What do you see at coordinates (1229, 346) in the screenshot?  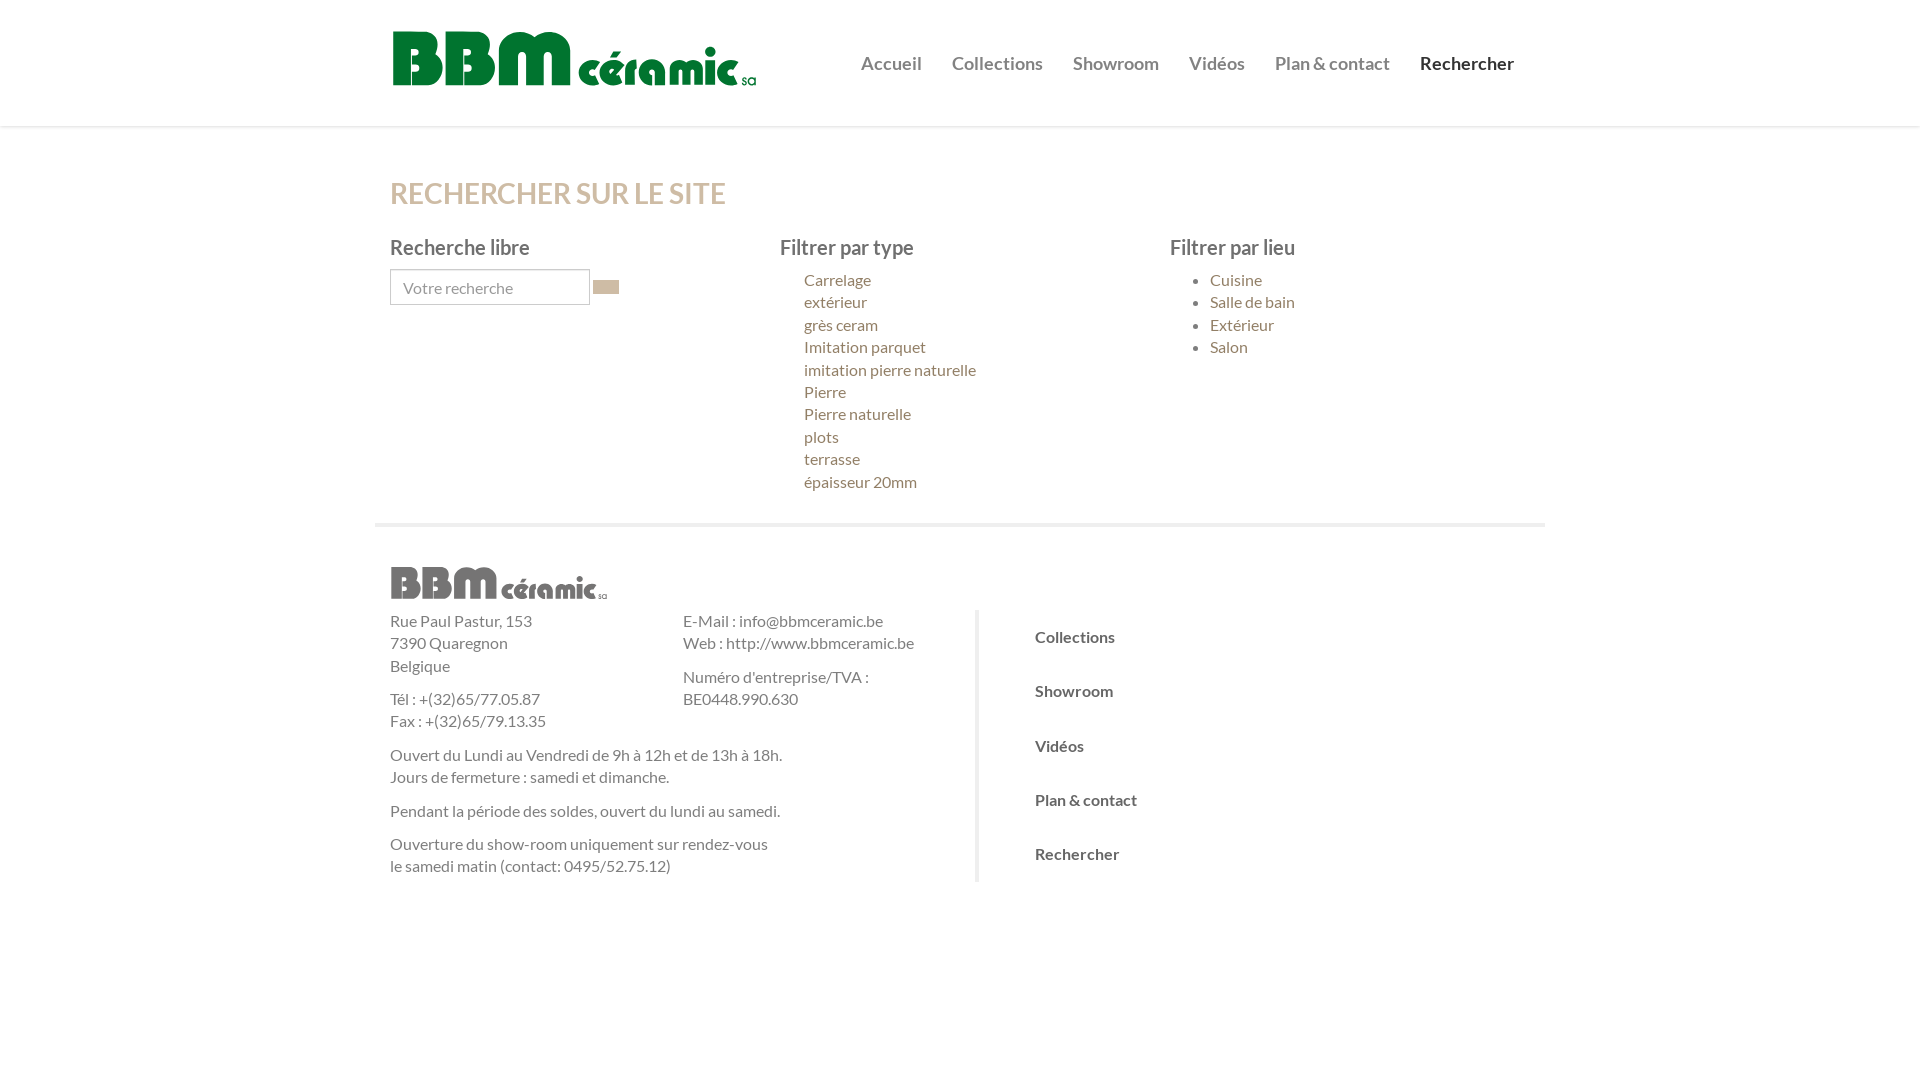 I see `Salon` at bounding box center [1229, 346].